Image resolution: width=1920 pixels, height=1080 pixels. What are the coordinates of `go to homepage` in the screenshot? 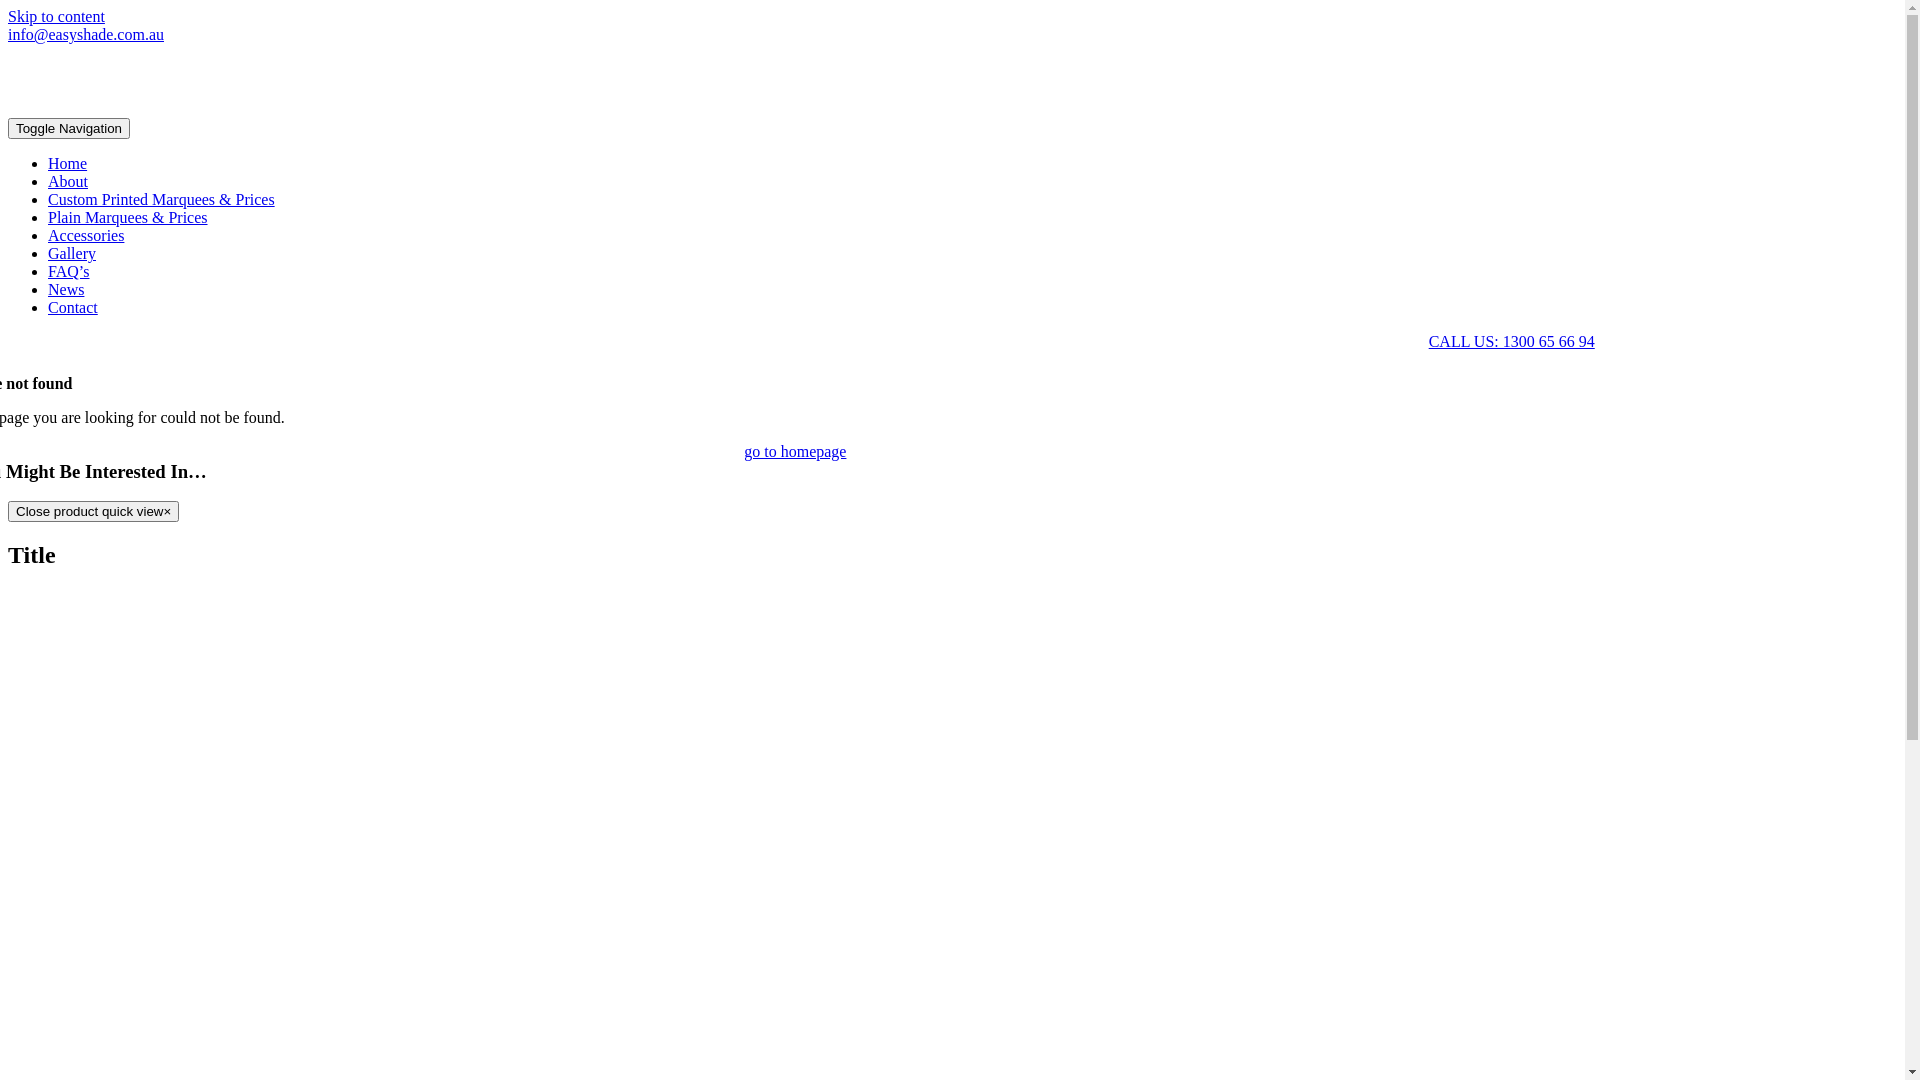 It's located at (795, 452).